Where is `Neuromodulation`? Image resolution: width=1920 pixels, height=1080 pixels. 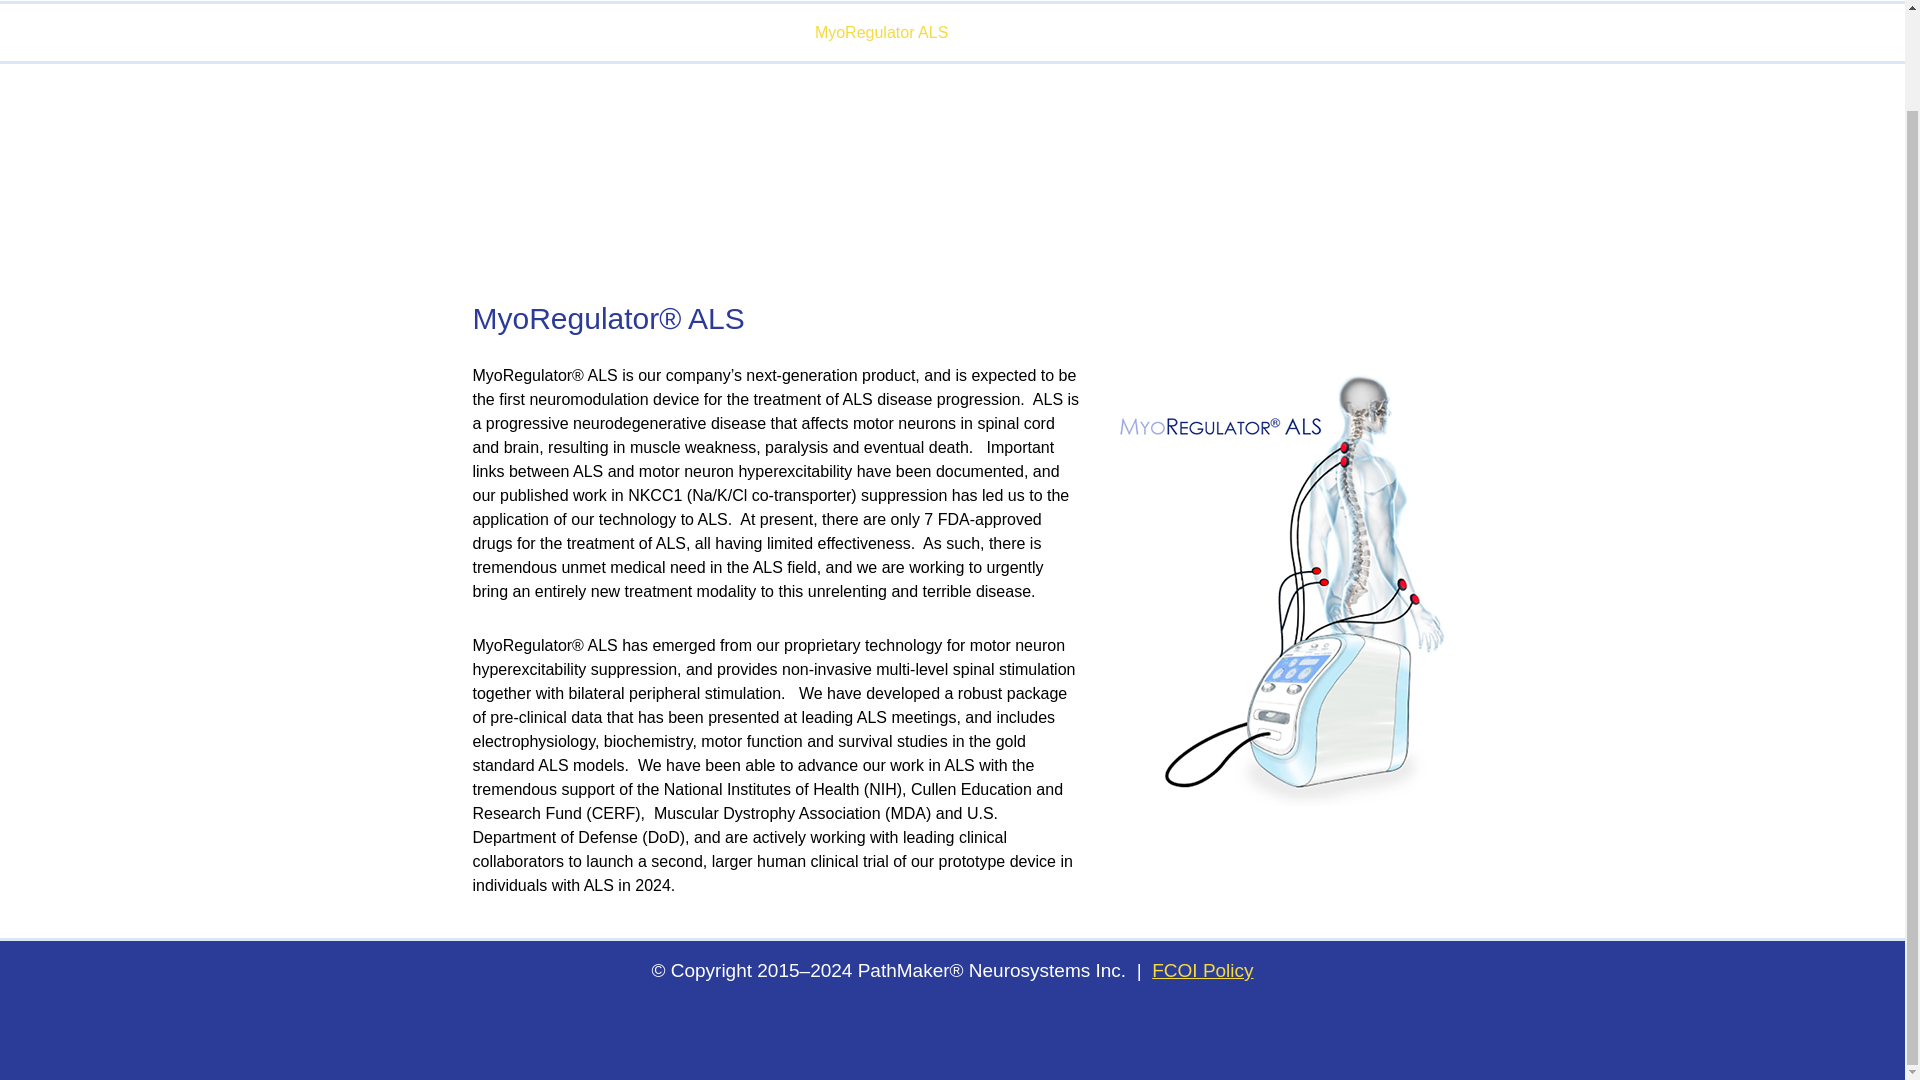 Neuromodulation is located at coordinates (1176, 19).